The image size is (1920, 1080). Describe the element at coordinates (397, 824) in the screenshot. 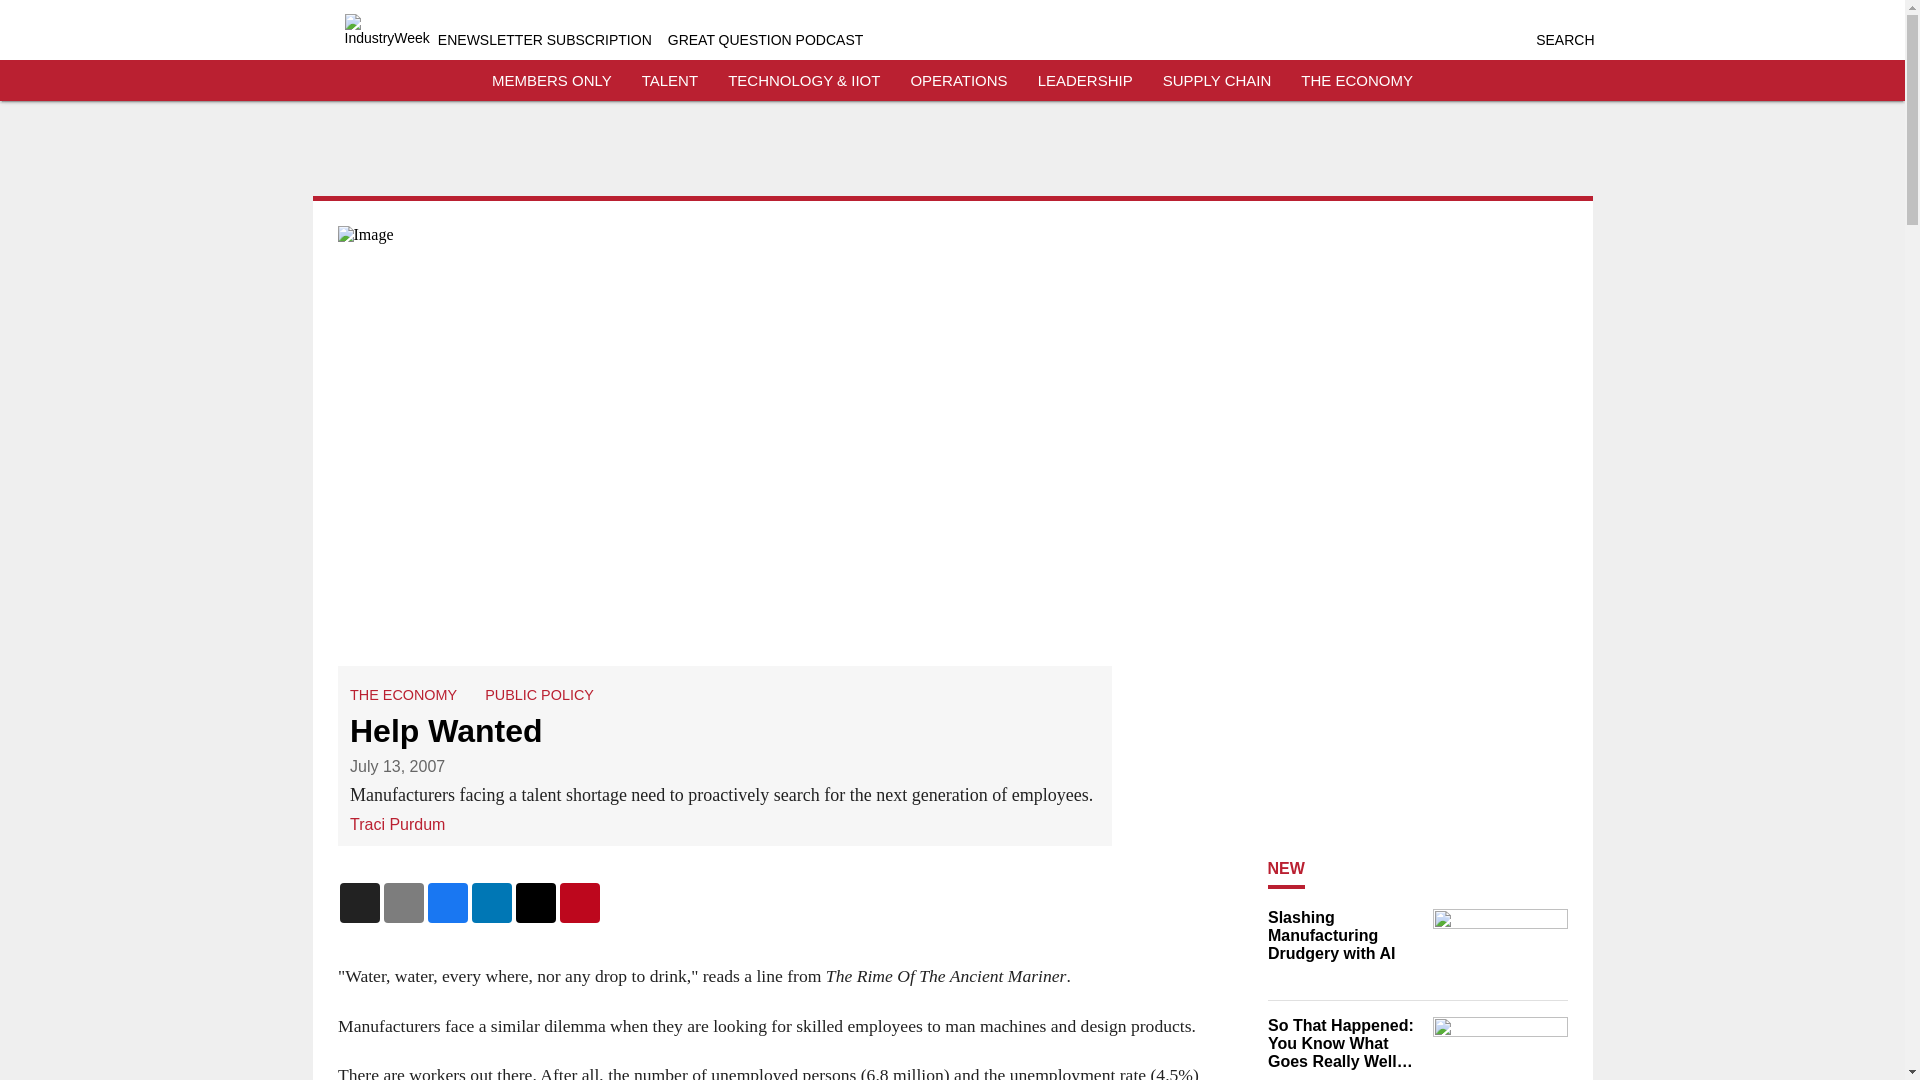

I see `Traci Purdum` at that location.